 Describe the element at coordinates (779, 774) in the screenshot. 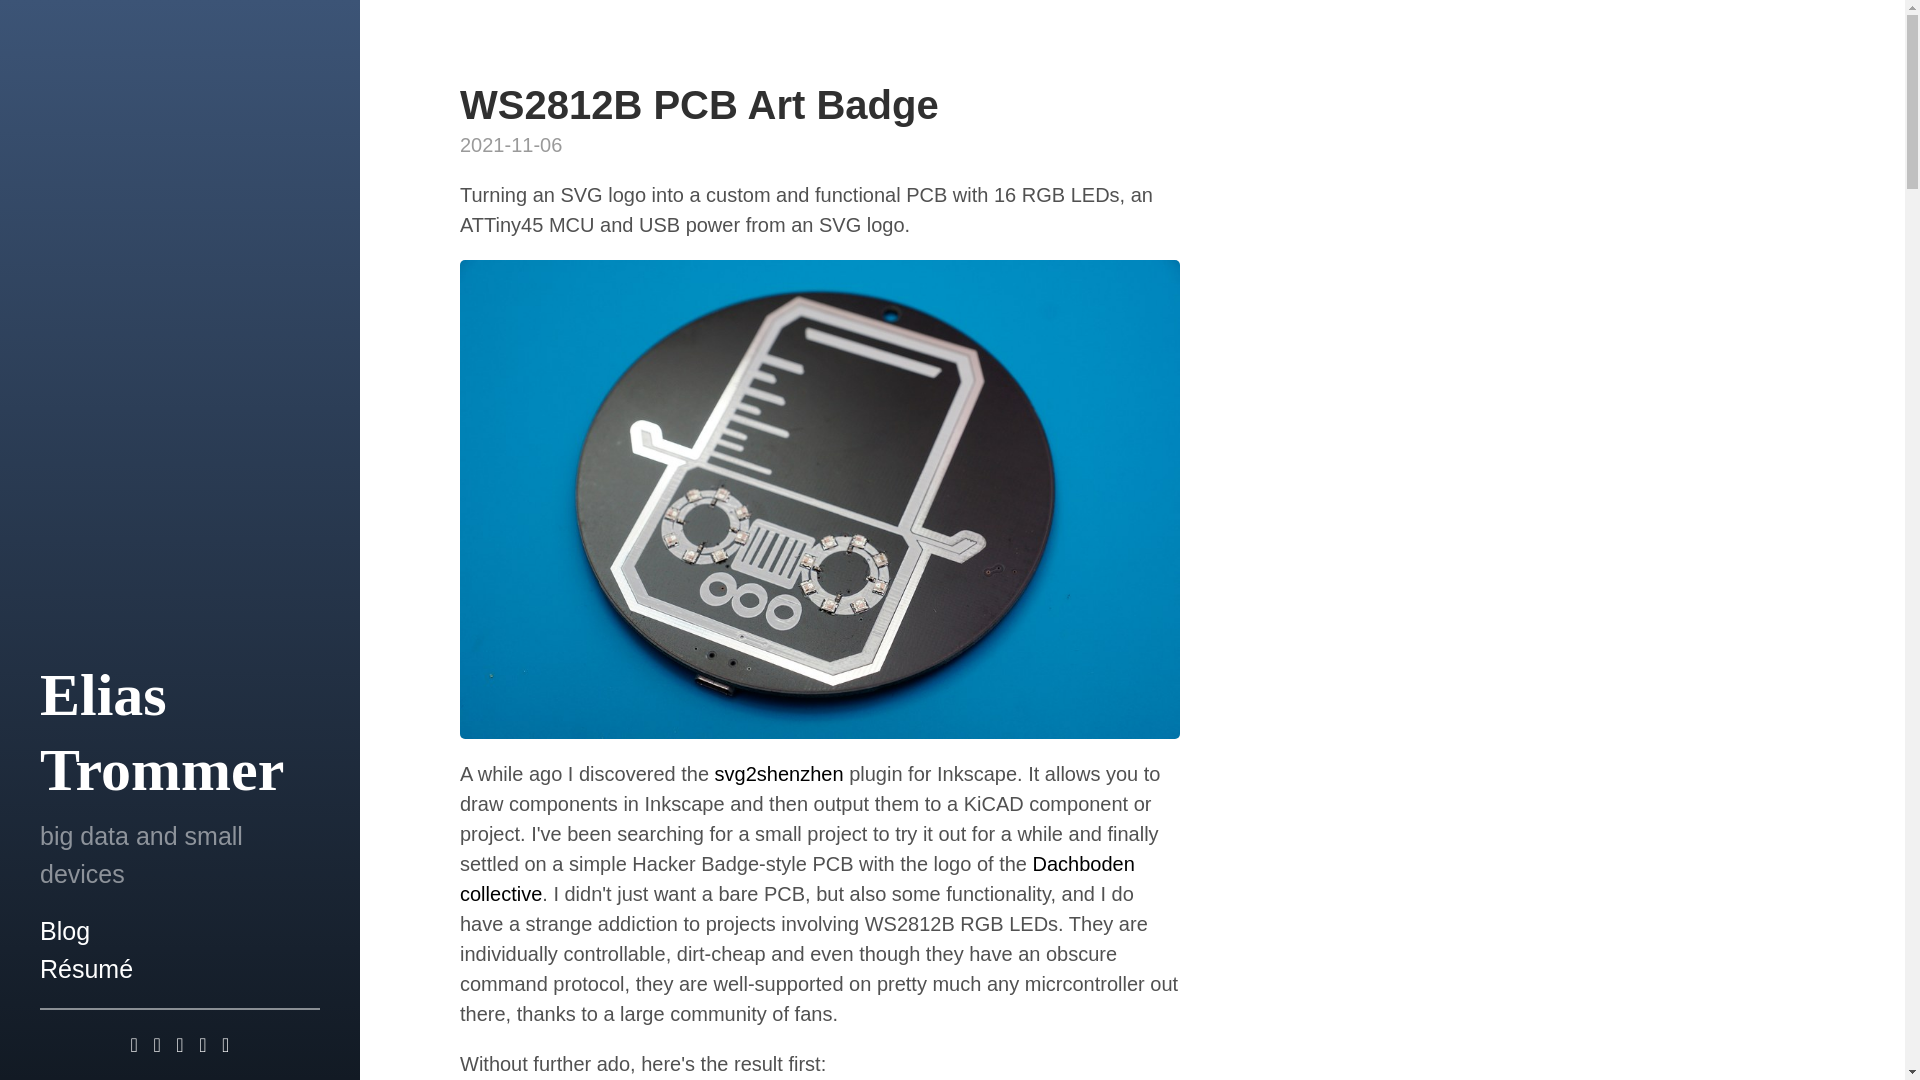

I see `svg2shenzhen` at that location.